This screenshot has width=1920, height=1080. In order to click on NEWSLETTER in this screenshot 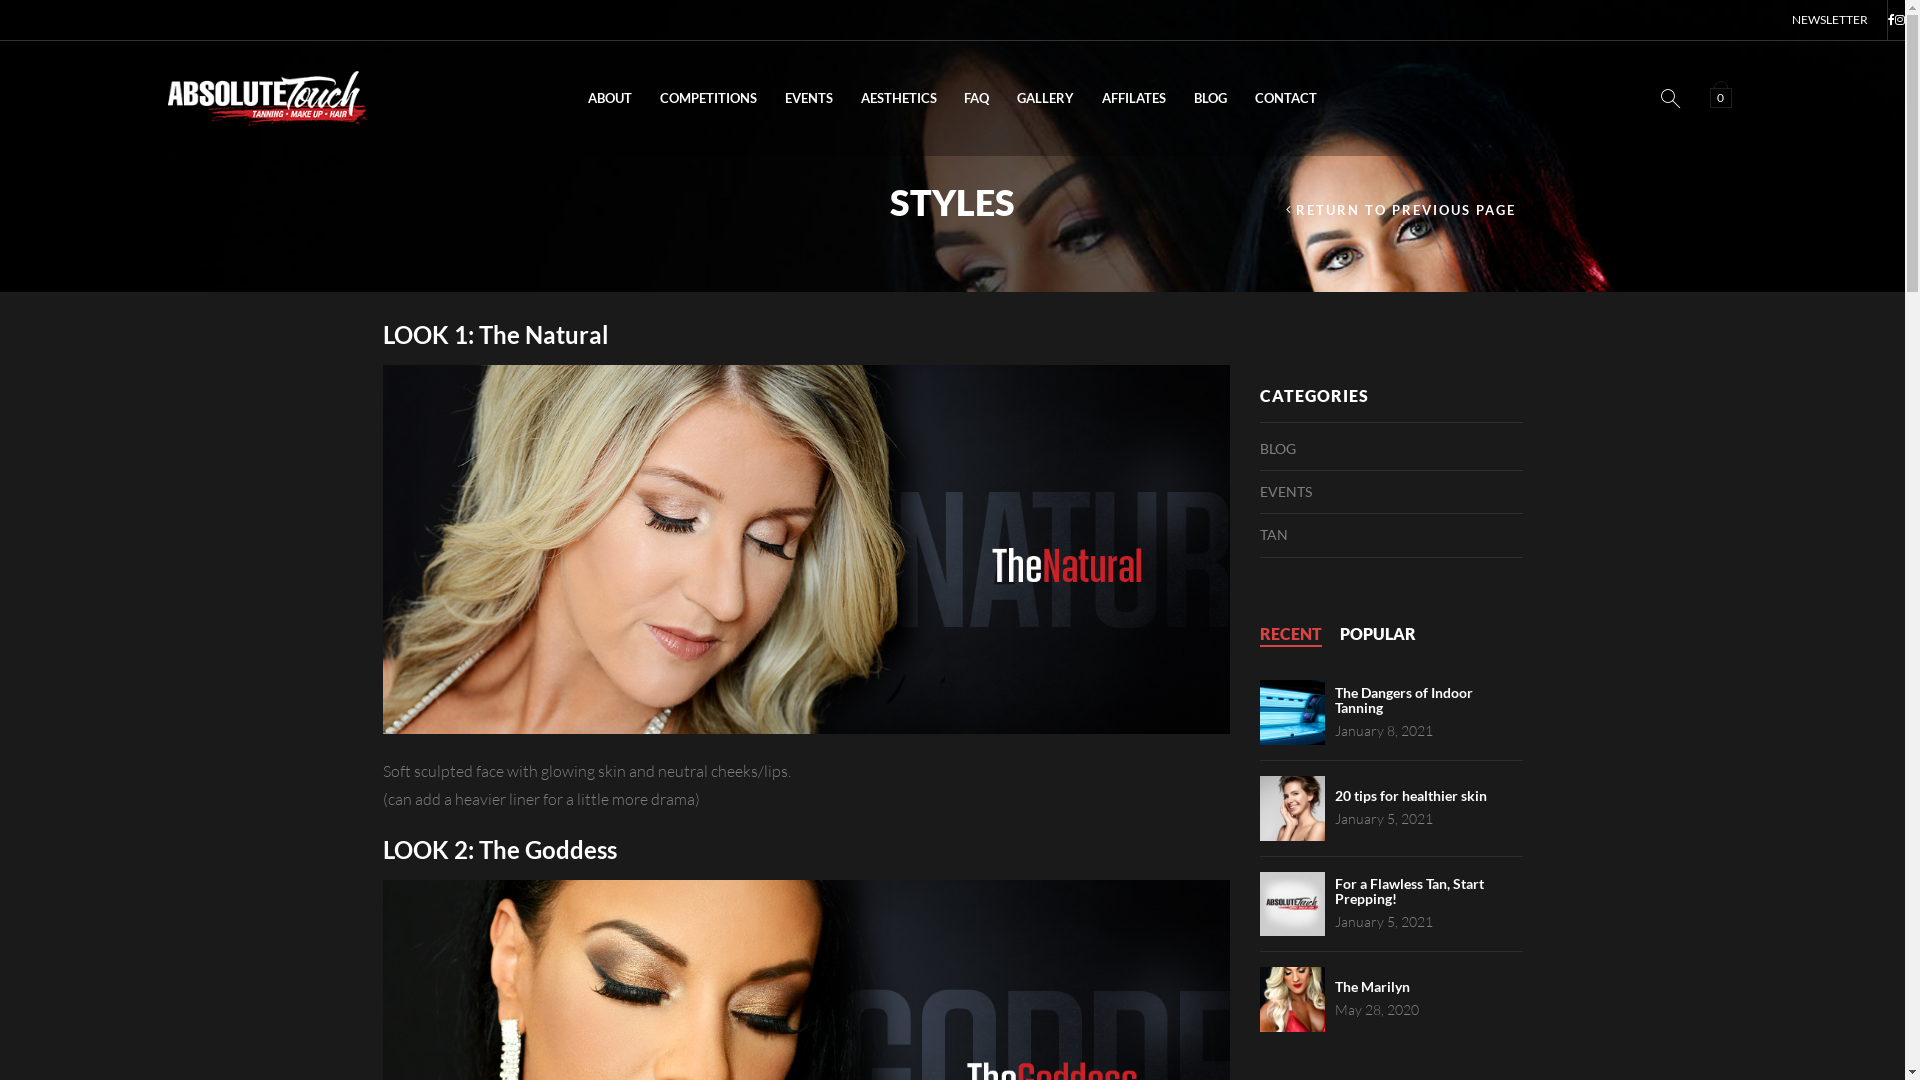, I will do `click(1830, 20)`.